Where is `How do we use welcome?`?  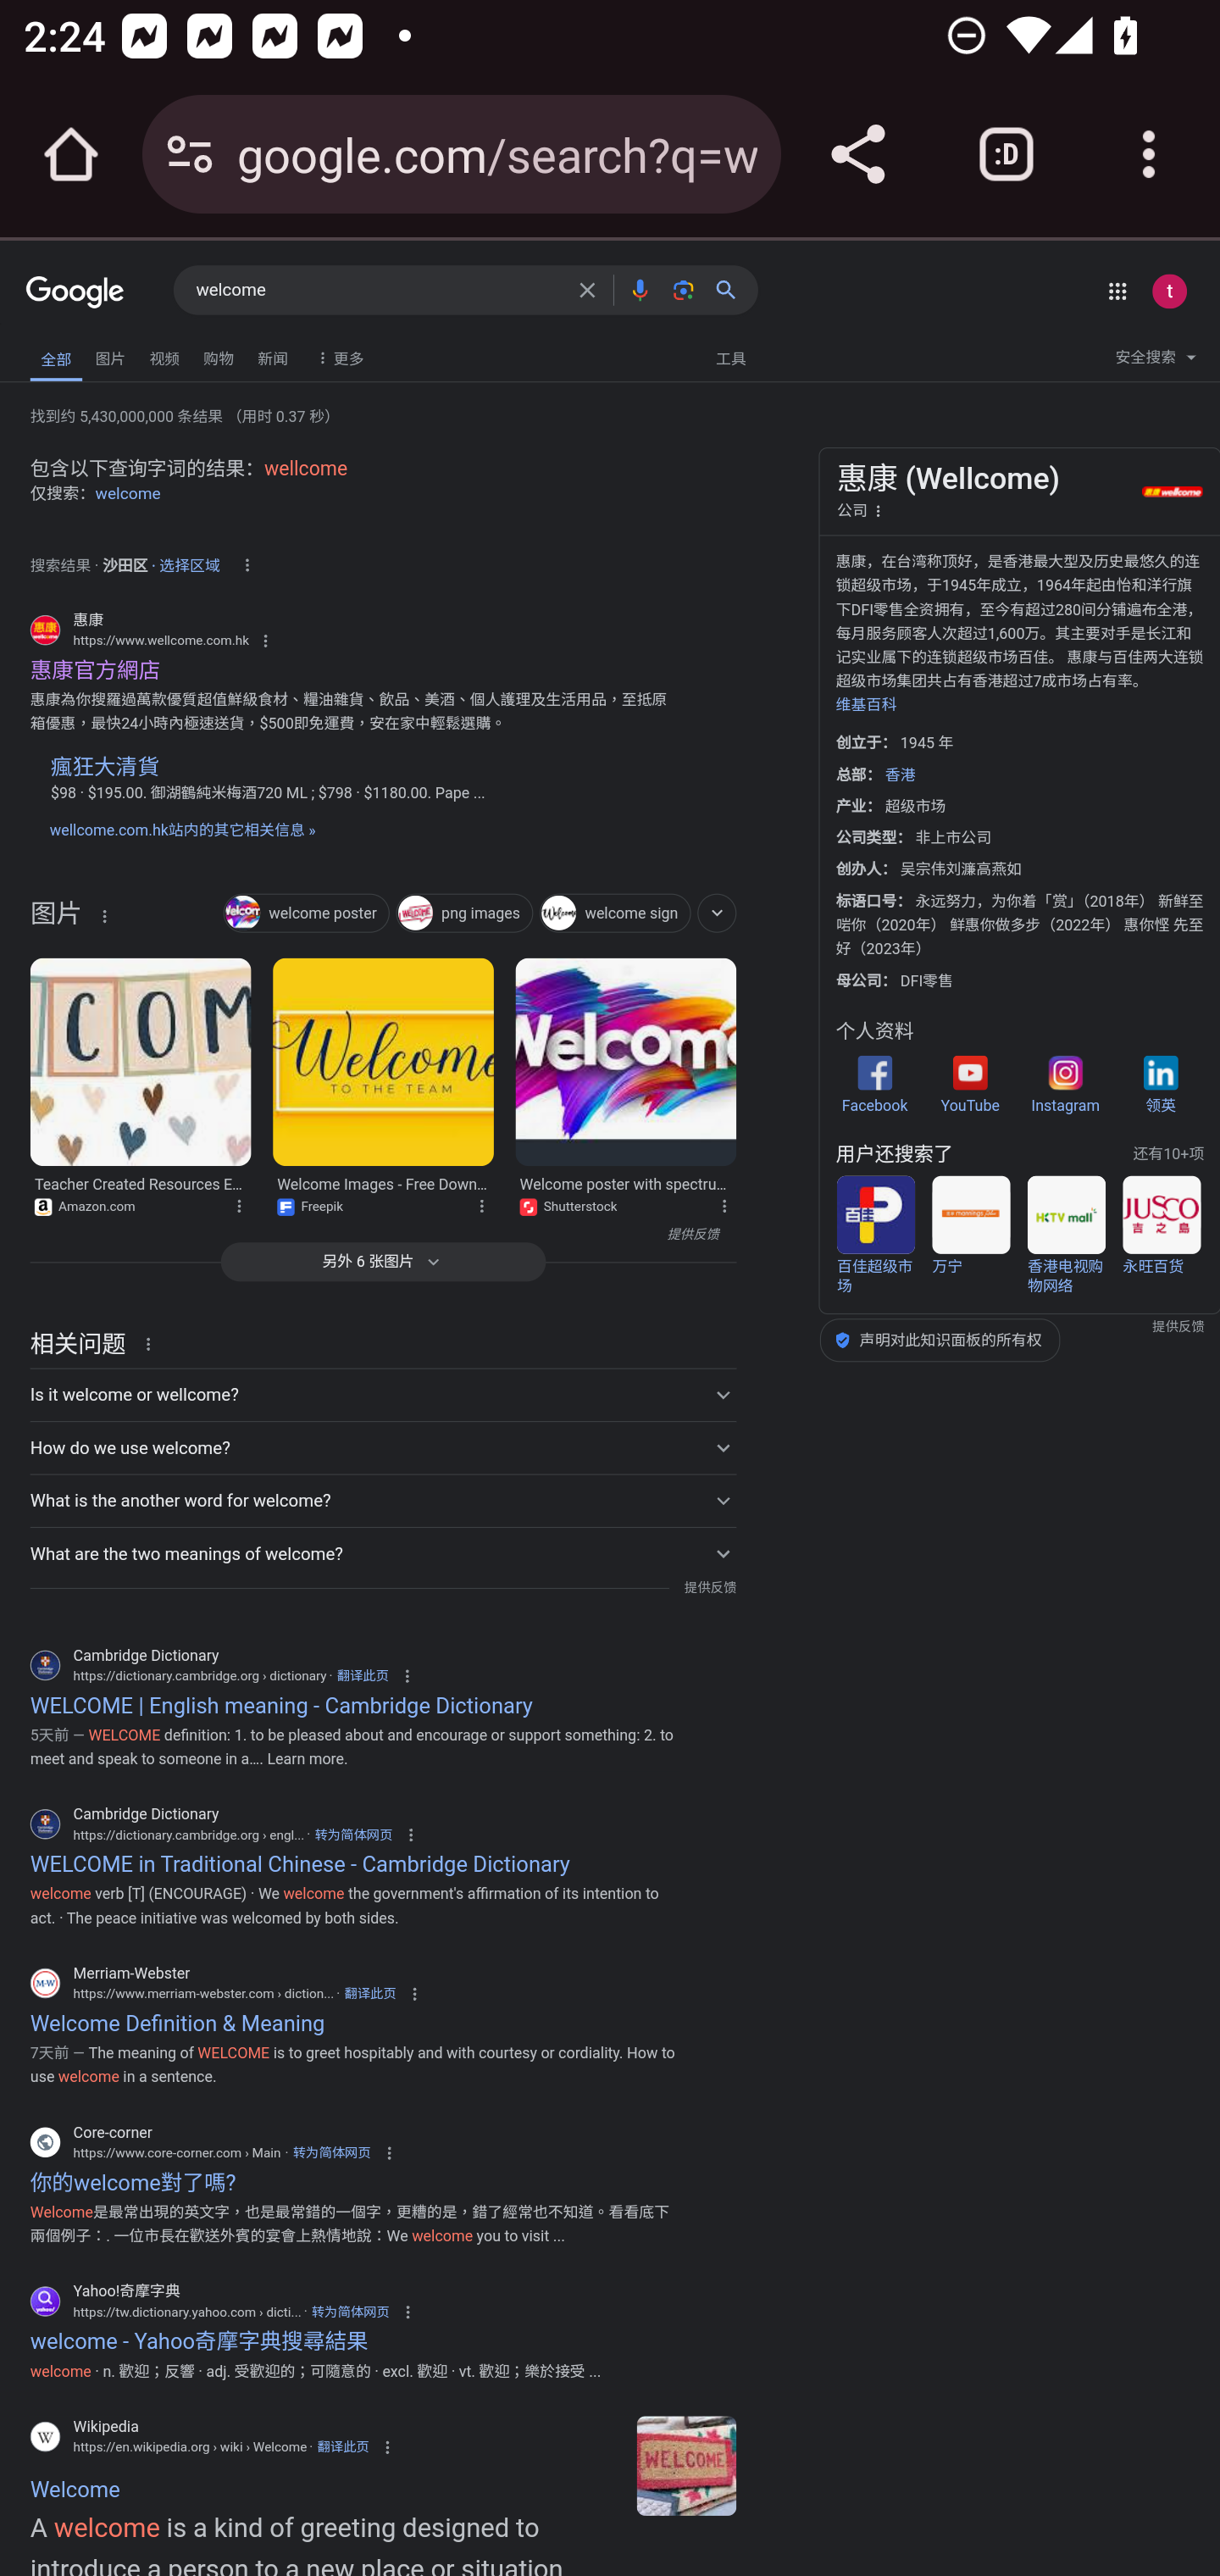 How do we use welcome? is located at coordinates (382, 1447).